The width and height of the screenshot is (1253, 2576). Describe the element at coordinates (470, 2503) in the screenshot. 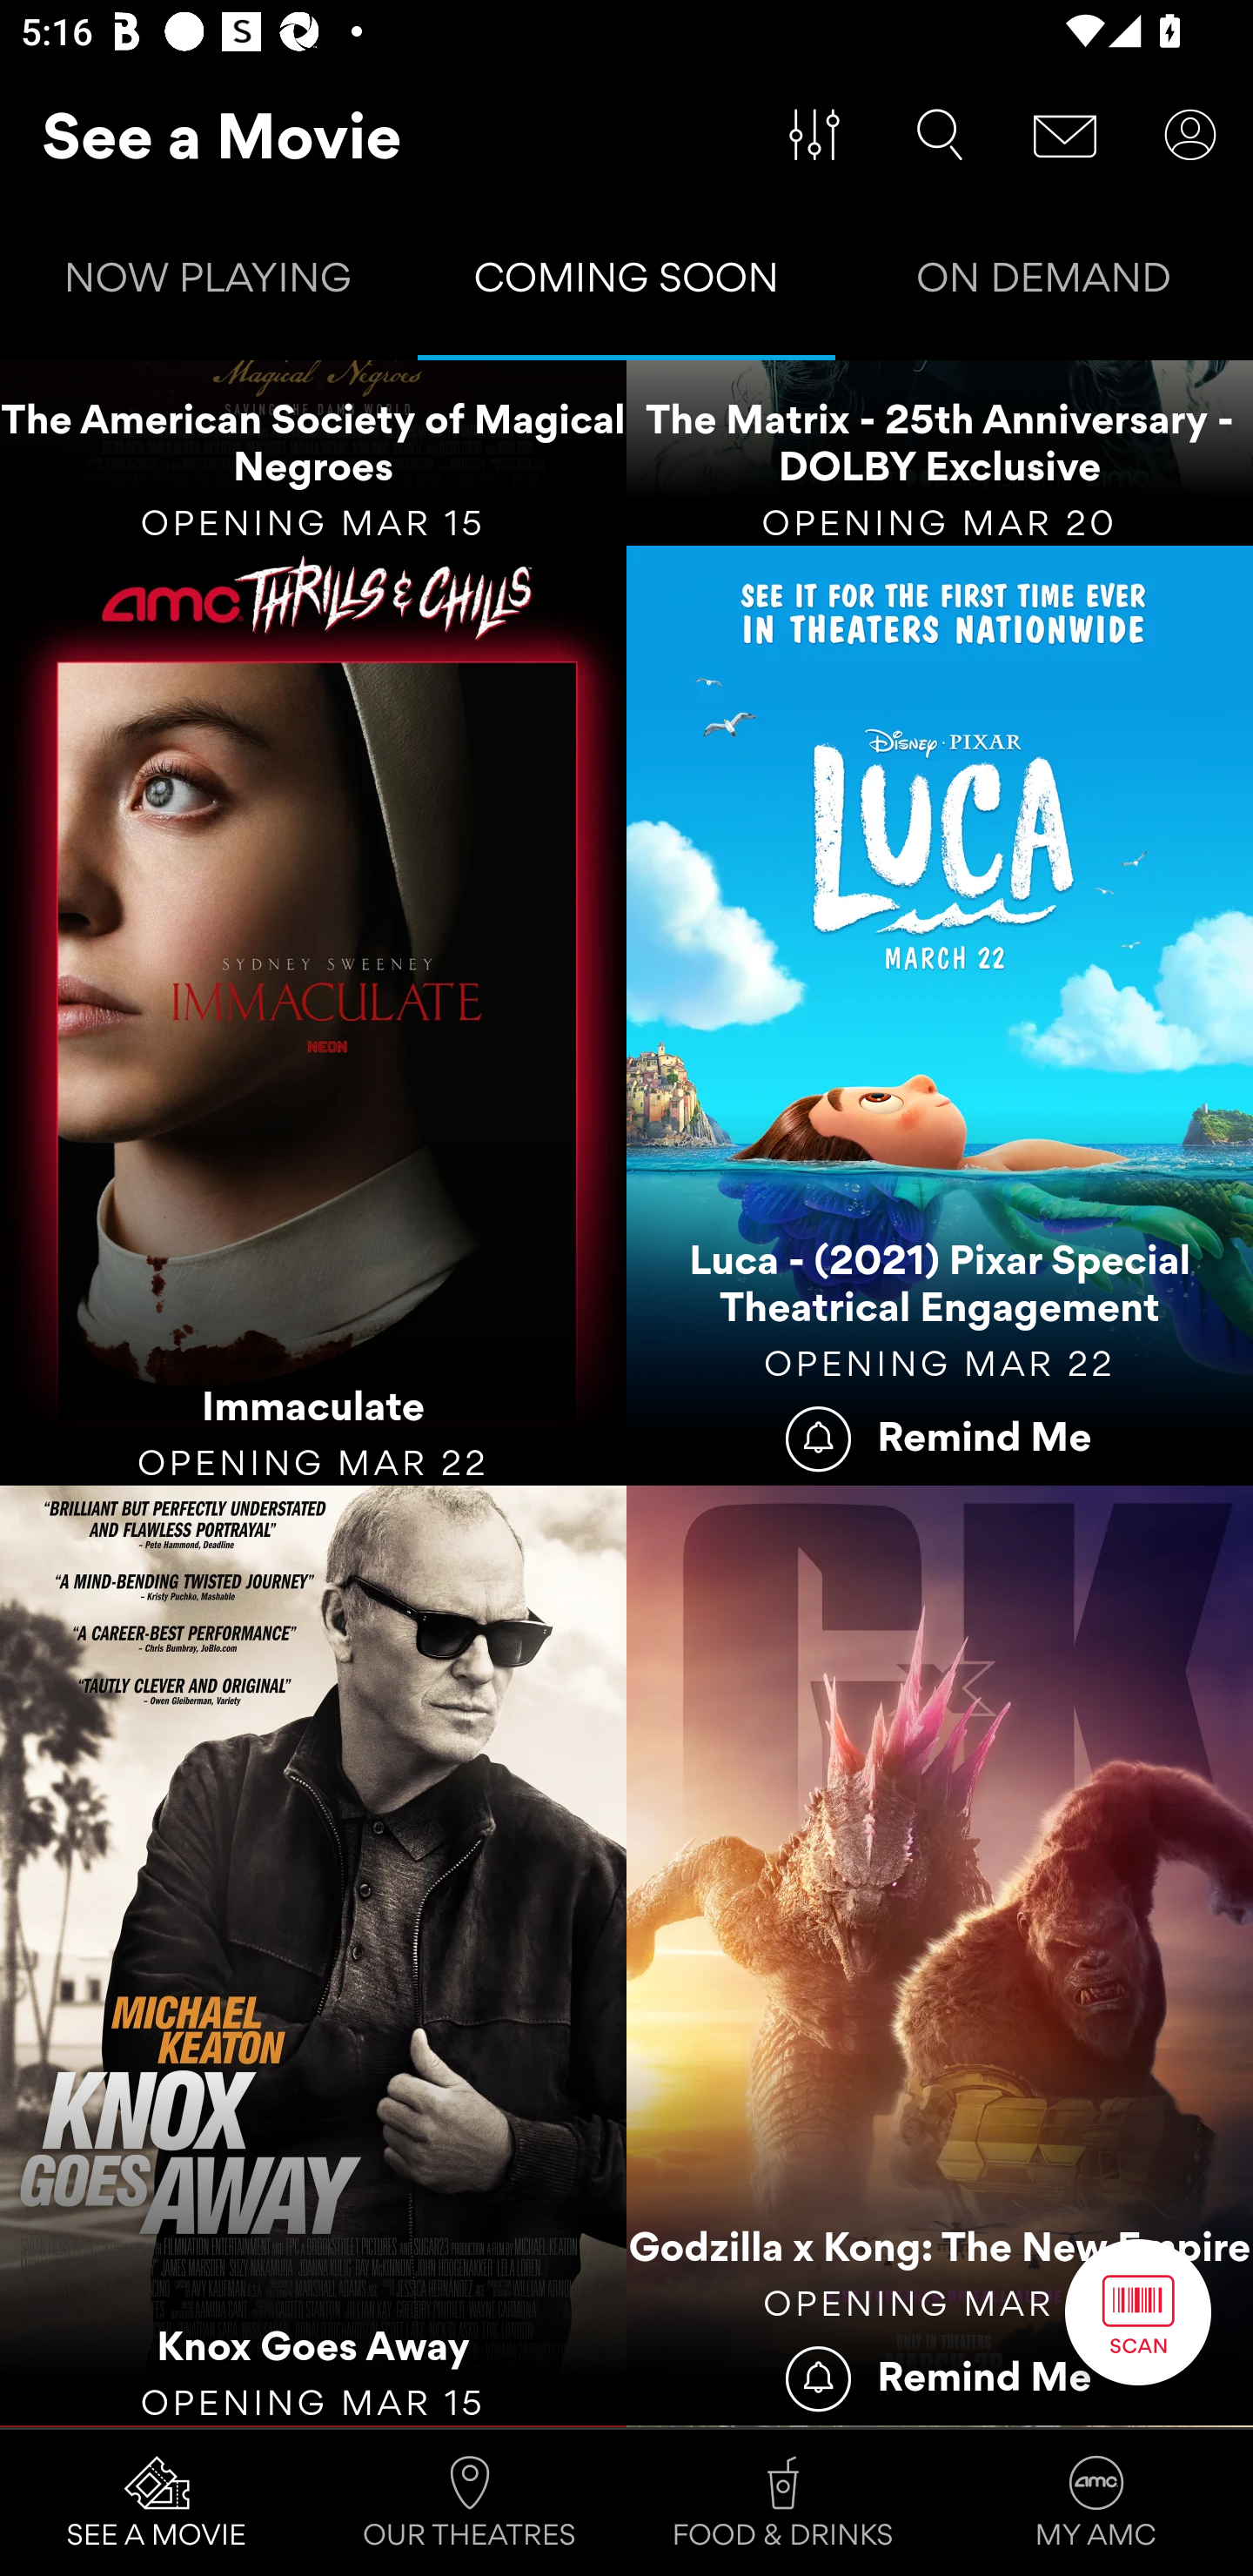

I see `OUR THEATRES
Tab 2 of 4` at that location.